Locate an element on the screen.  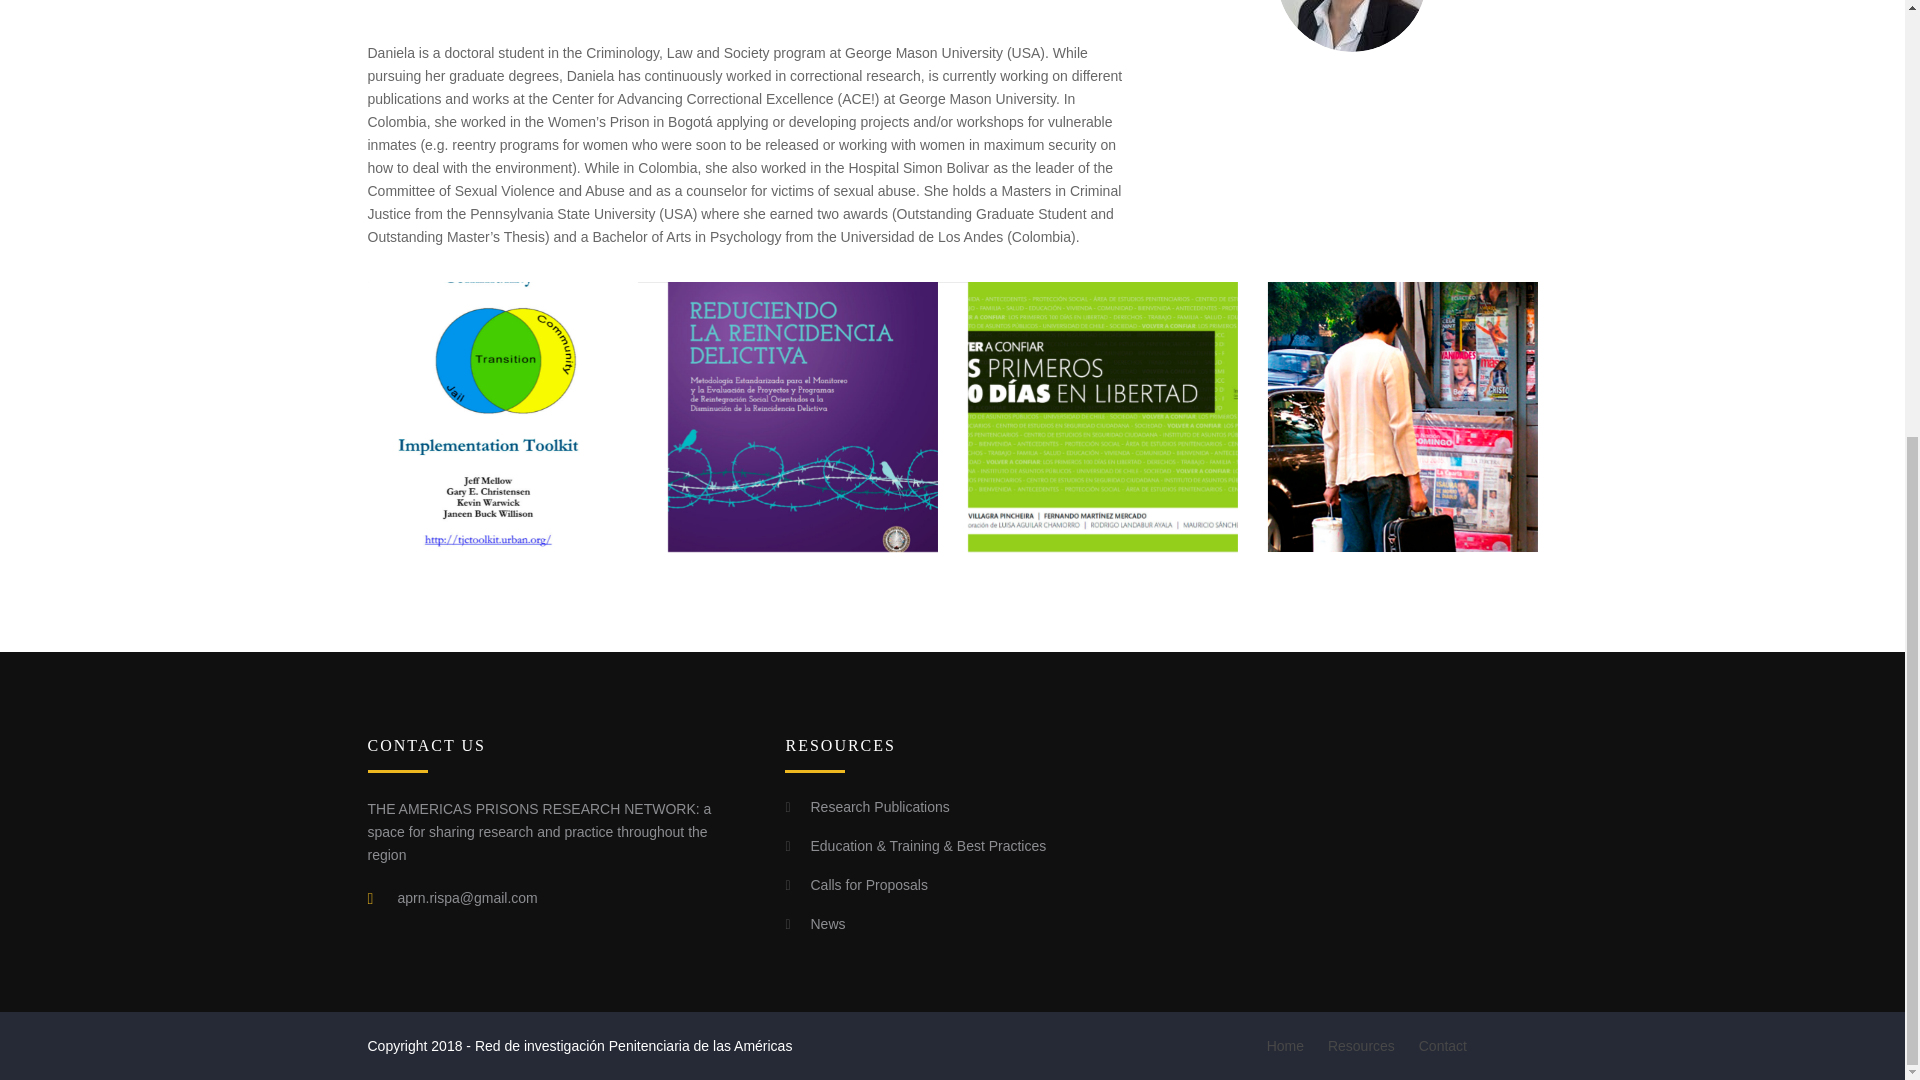
barberi foto is located at coordinates (1351, 26).